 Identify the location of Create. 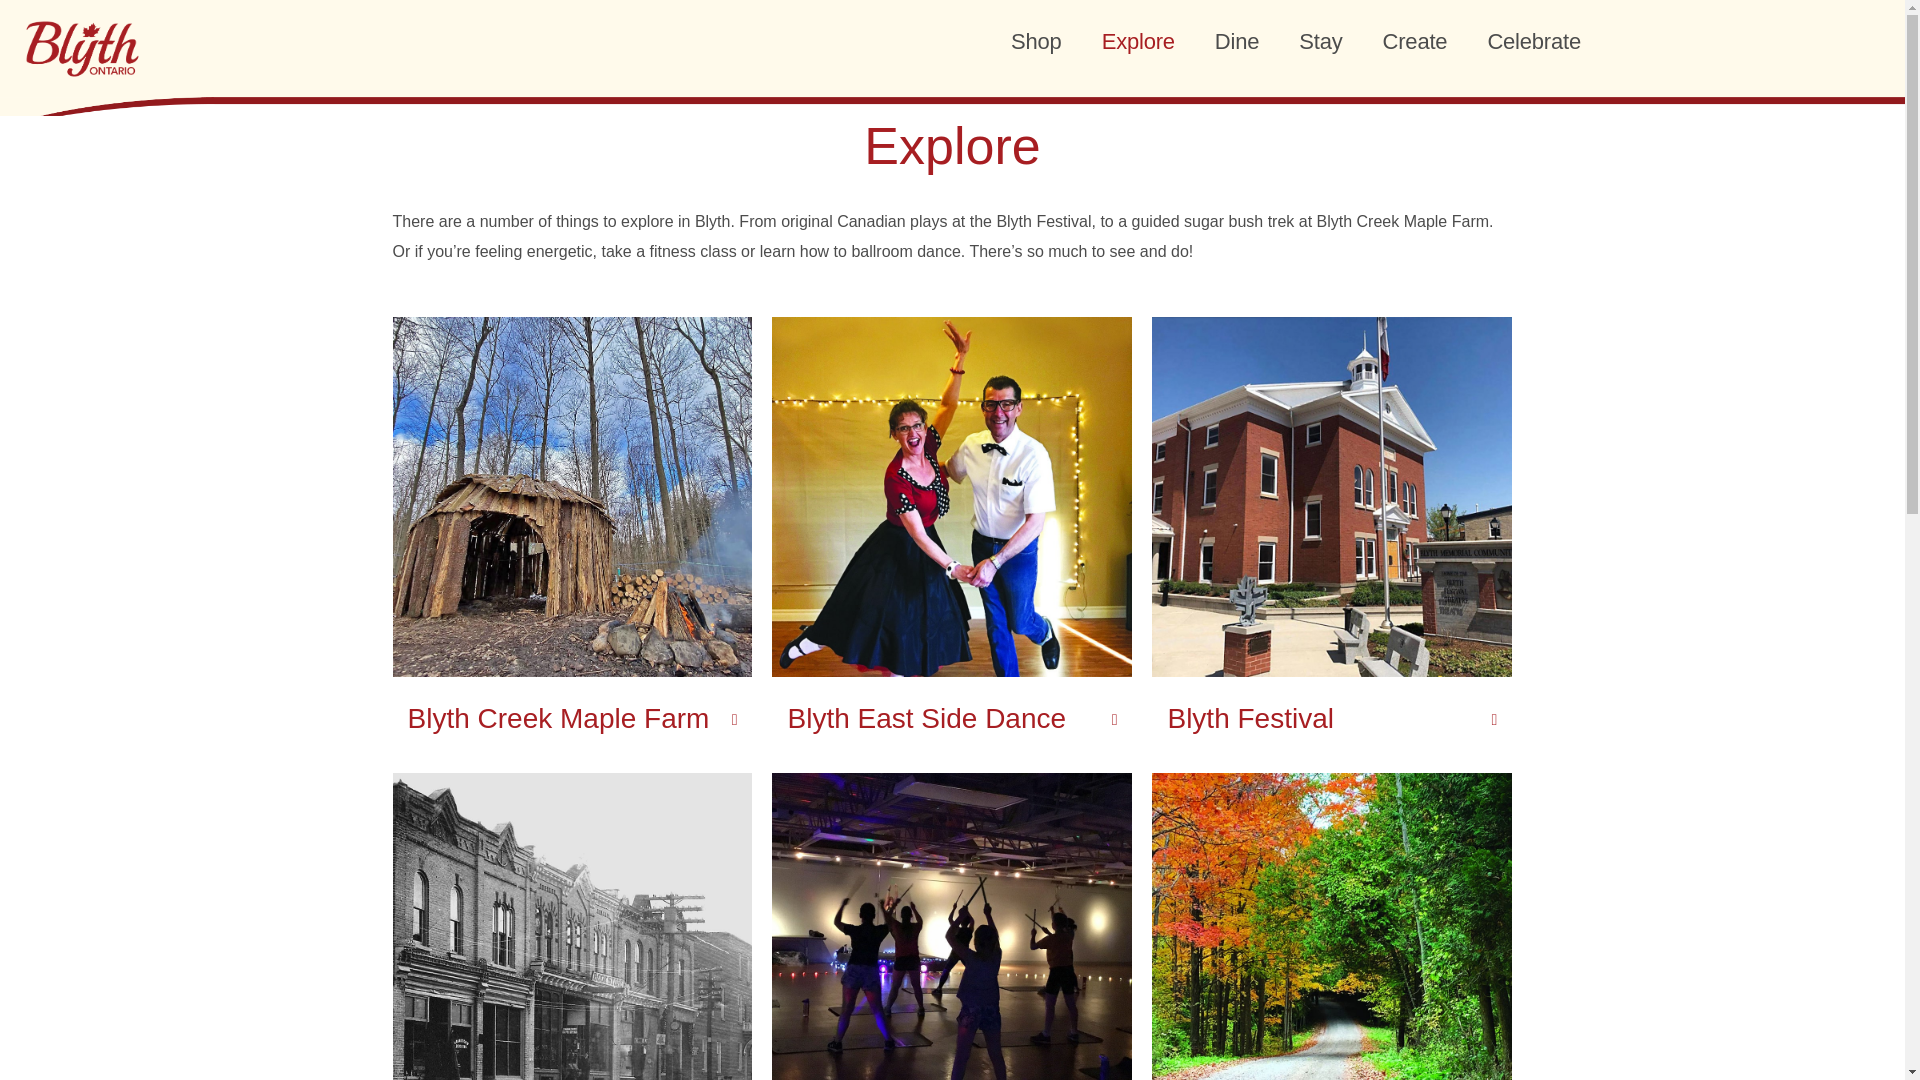
(1416, 40).